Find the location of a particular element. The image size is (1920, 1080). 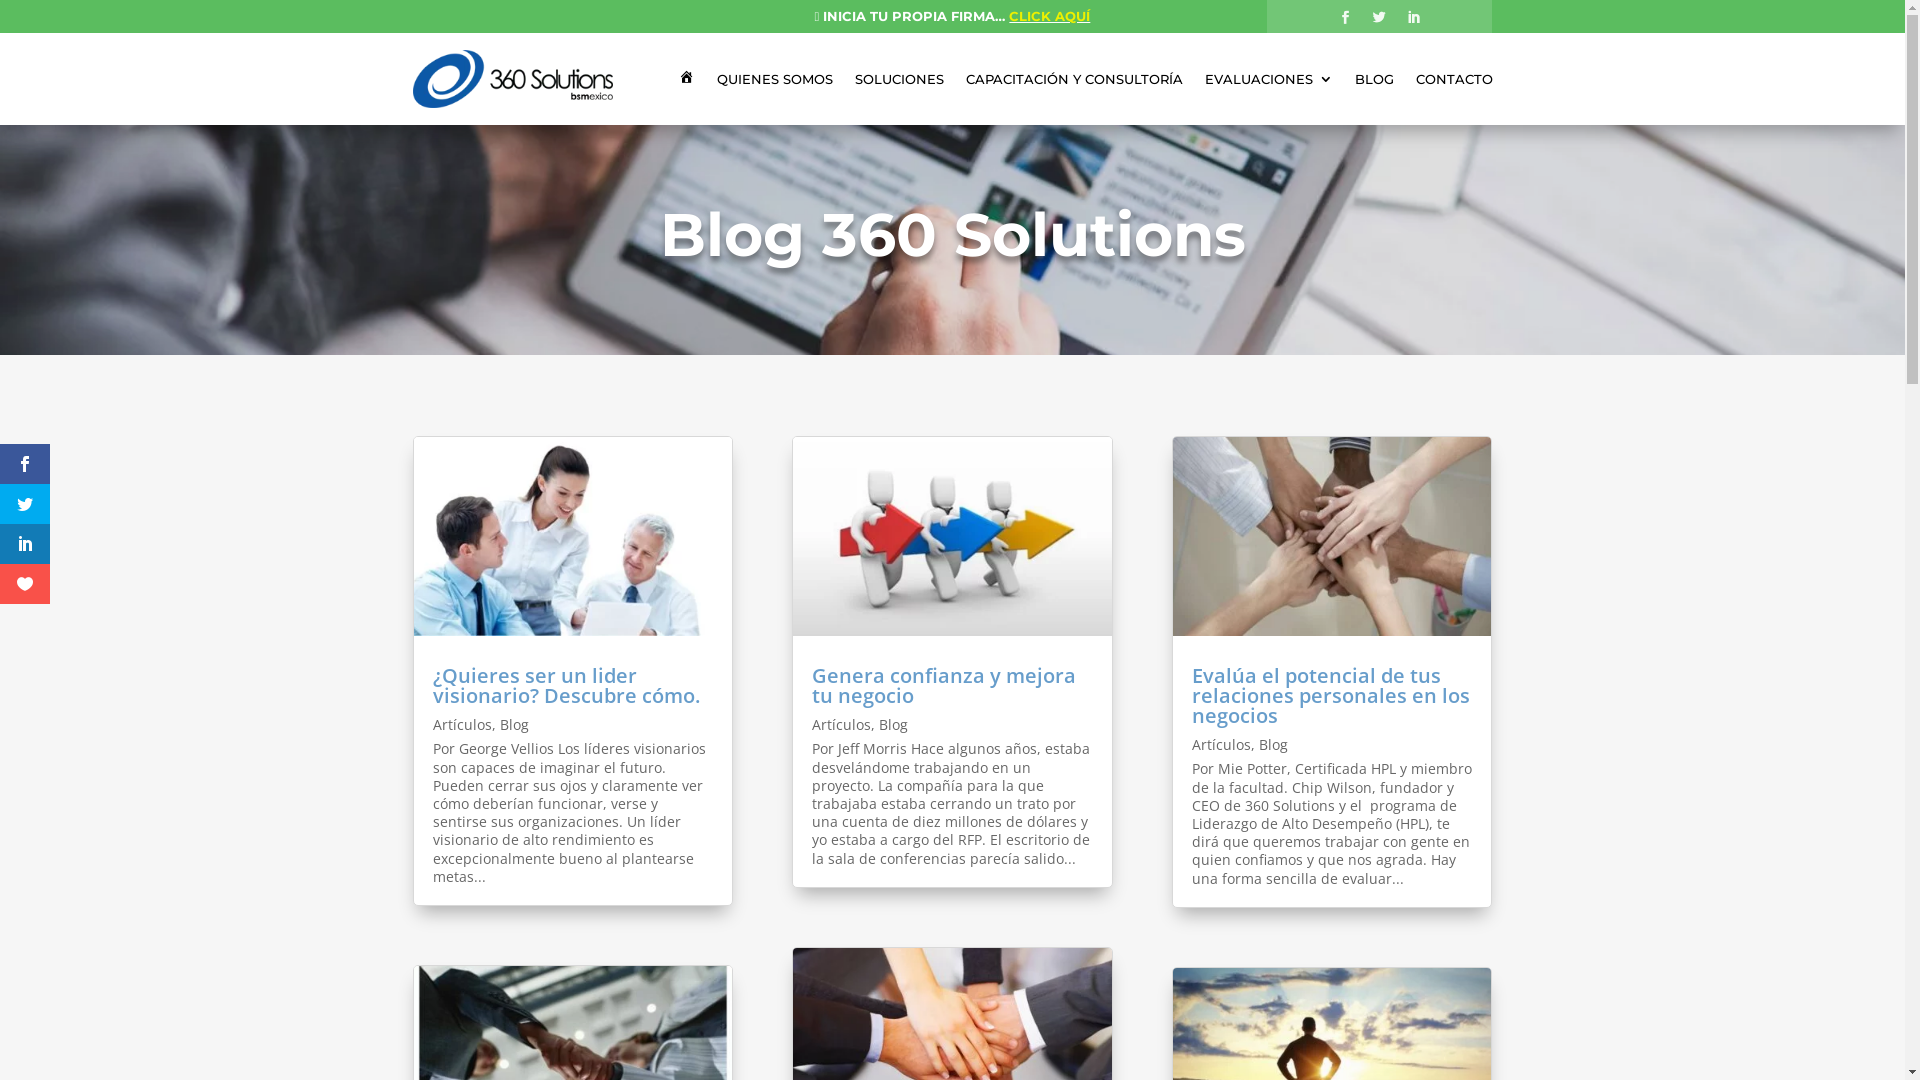

Blog is located at coordinates (894, 724).